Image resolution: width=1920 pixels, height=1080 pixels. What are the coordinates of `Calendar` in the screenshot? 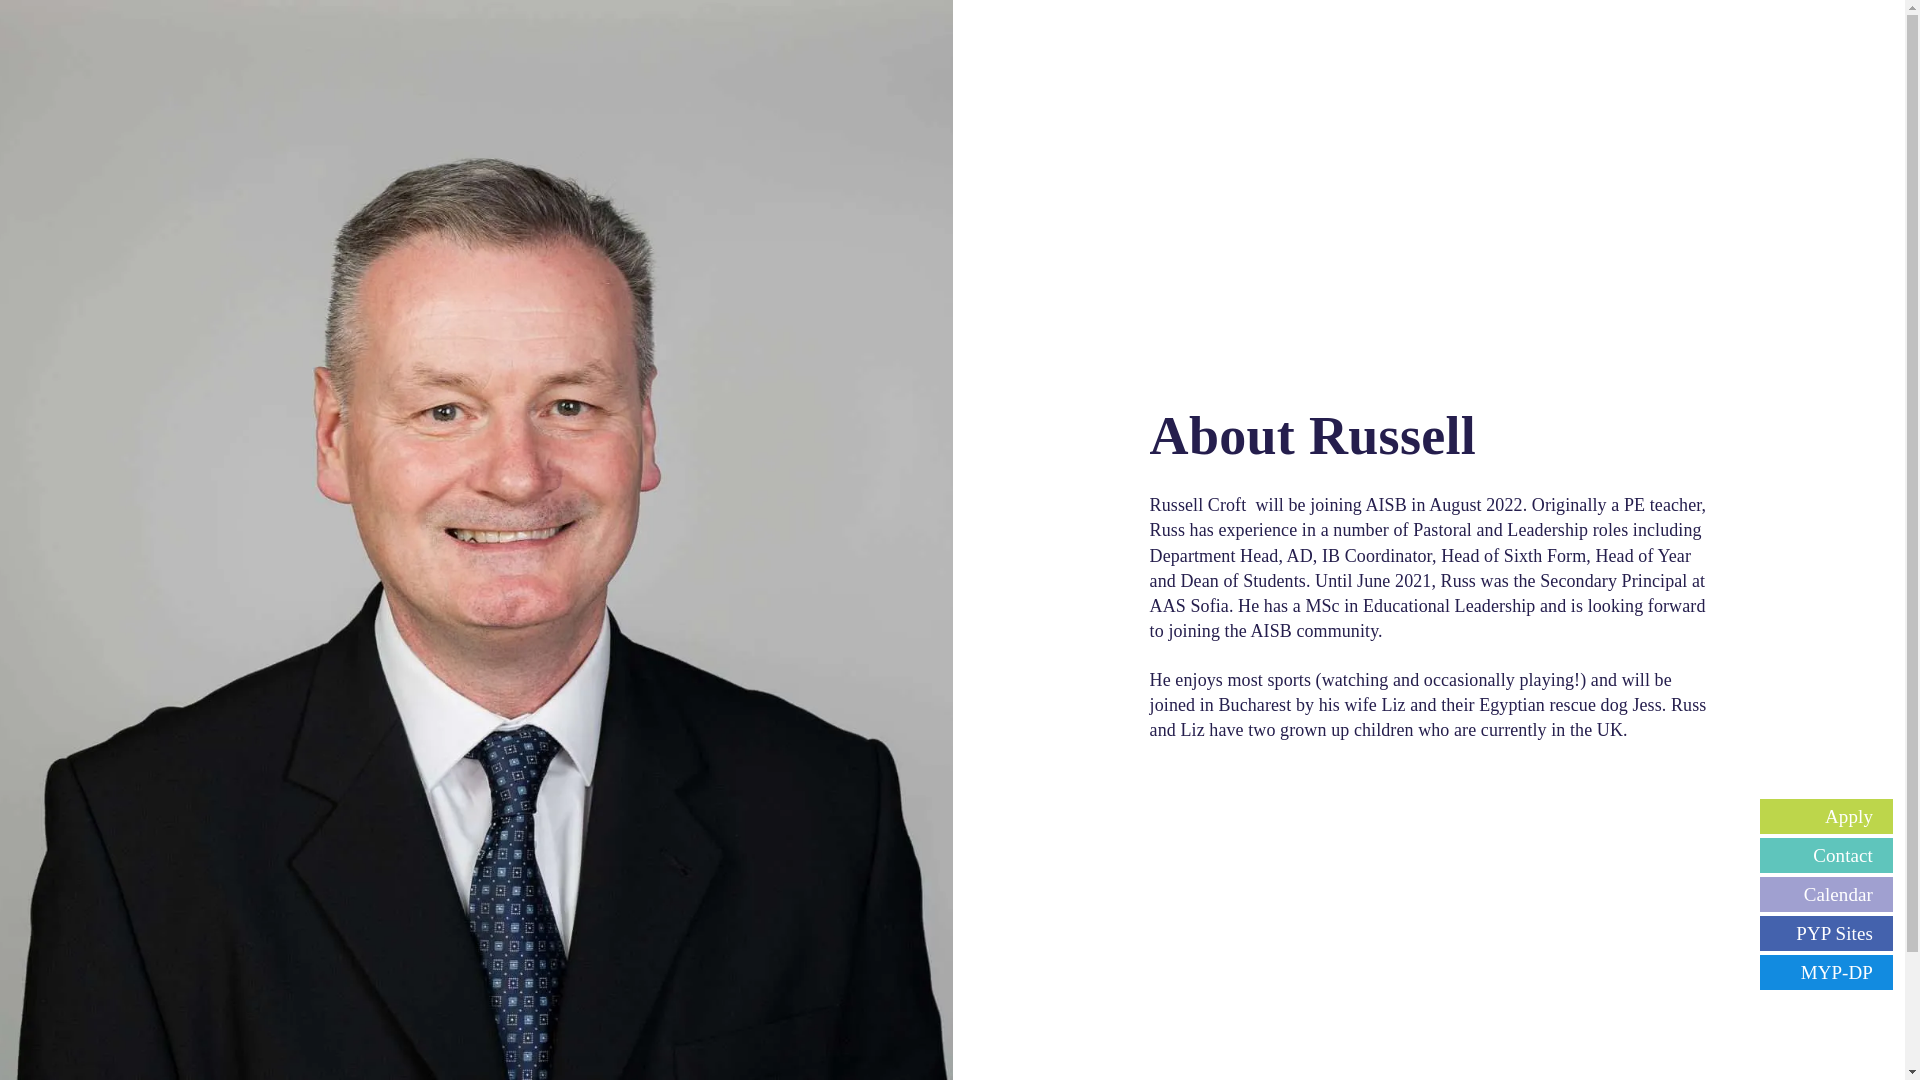 It's located at (1826, 894).